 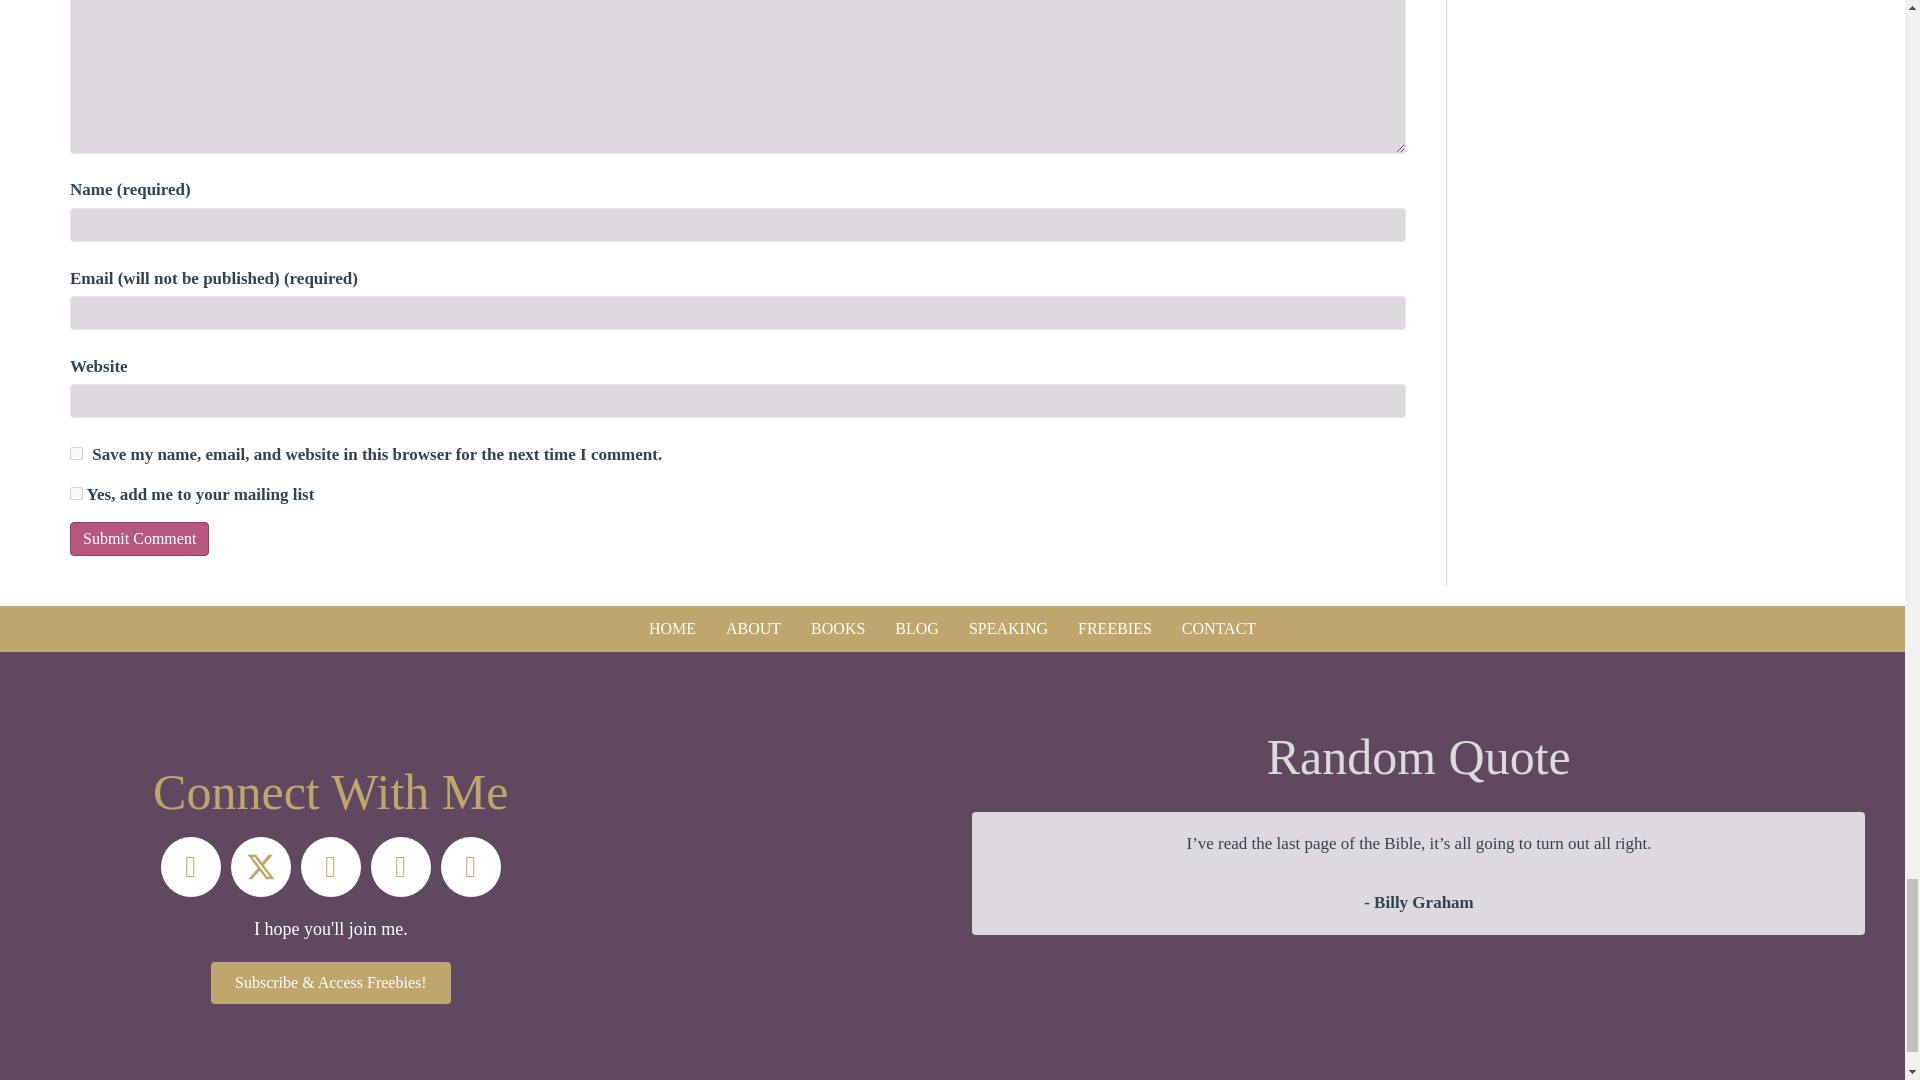 What do you see at coordinates (190, 867) in the screenshot?
I see `Facebook` at bounding box center [190, 867].